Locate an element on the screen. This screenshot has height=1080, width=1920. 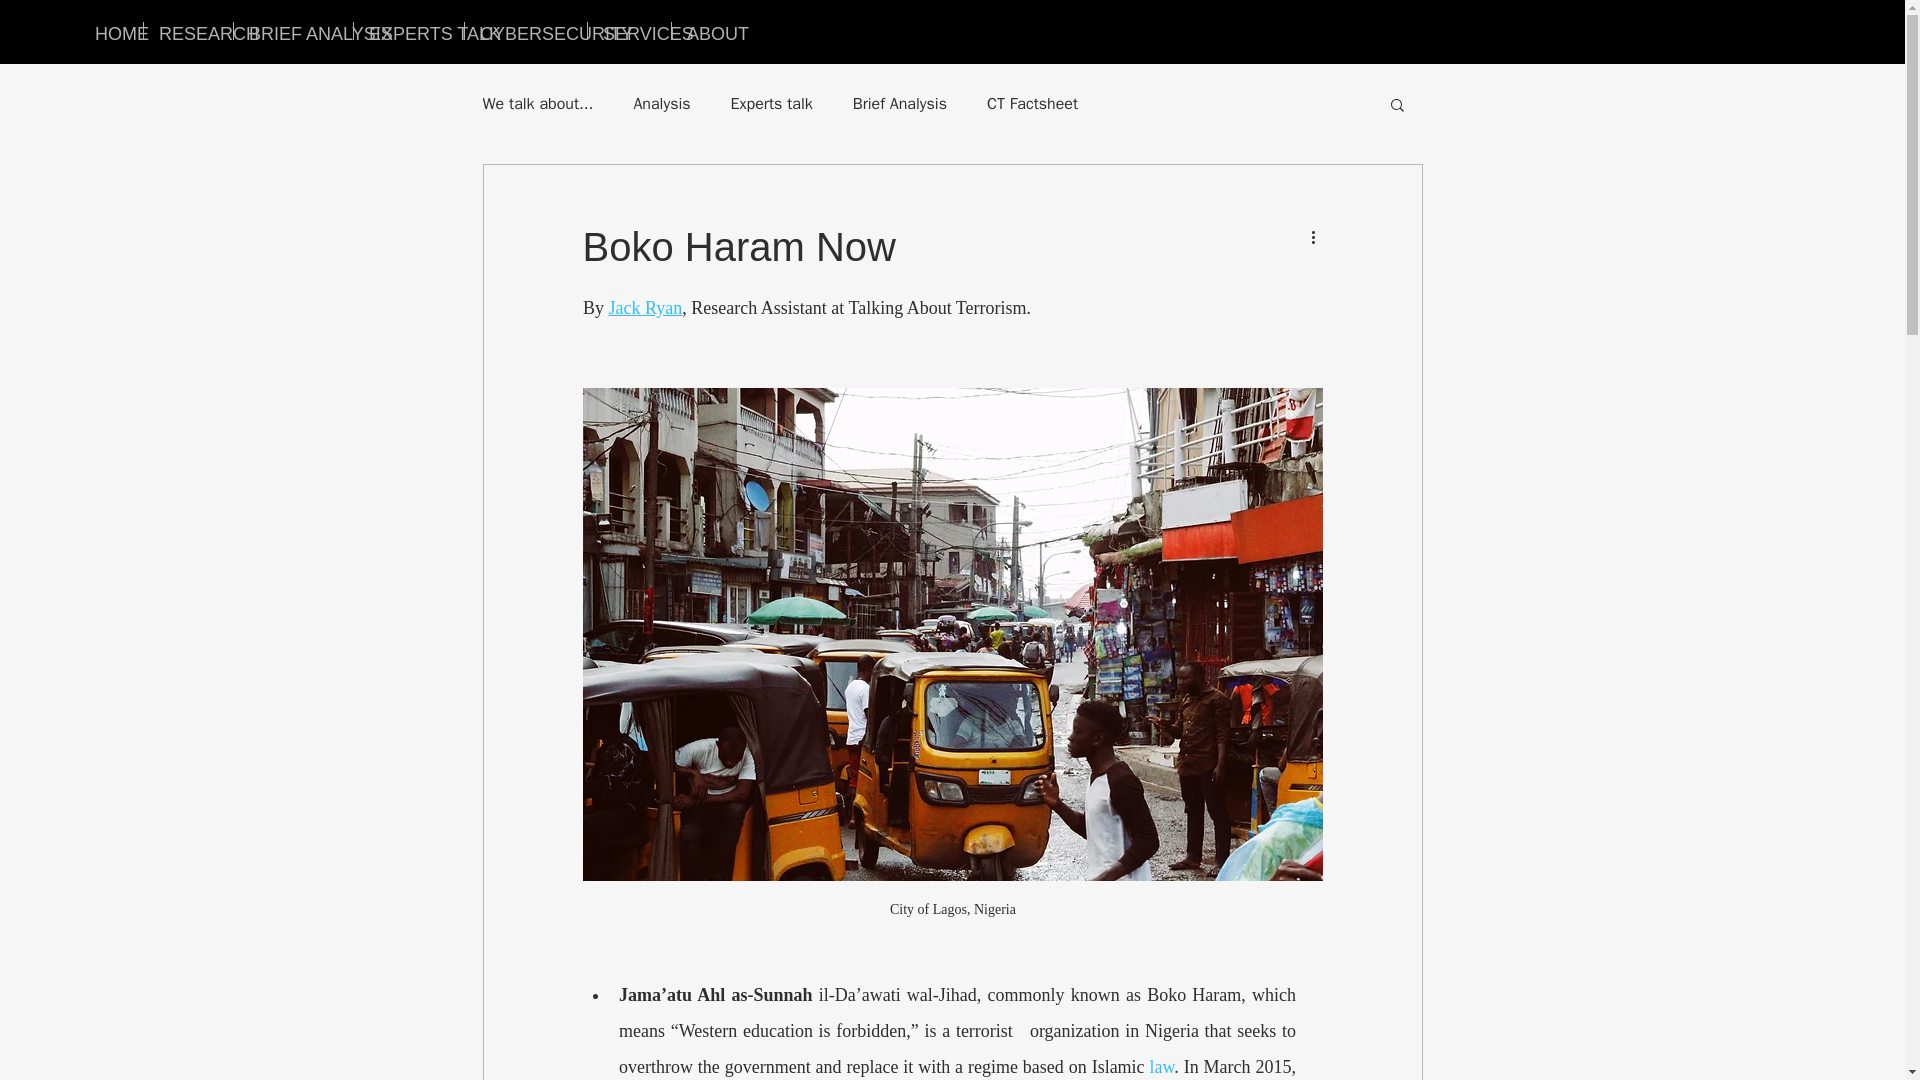
SERVICES is located at coordinates (628, 30).